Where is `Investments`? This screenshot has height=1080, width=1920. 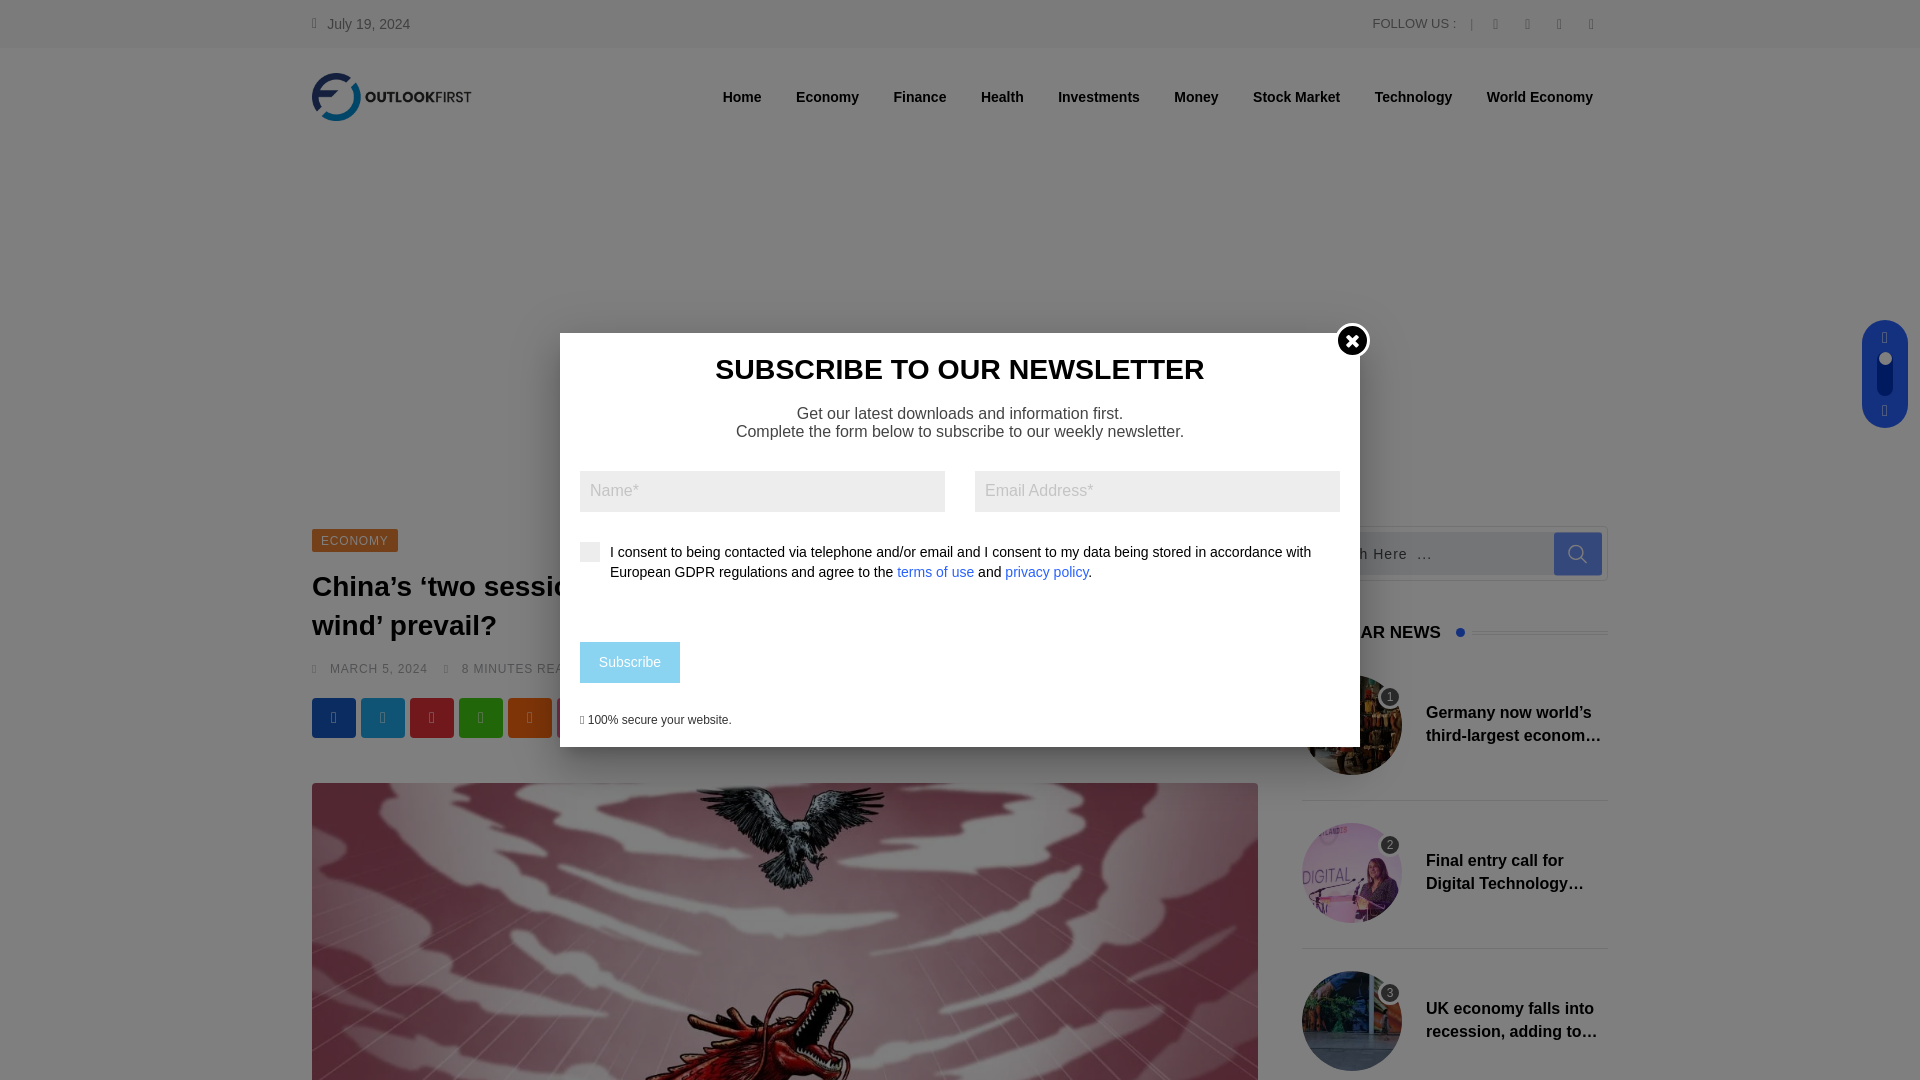
Investments is located at coordinates (1098, 96).